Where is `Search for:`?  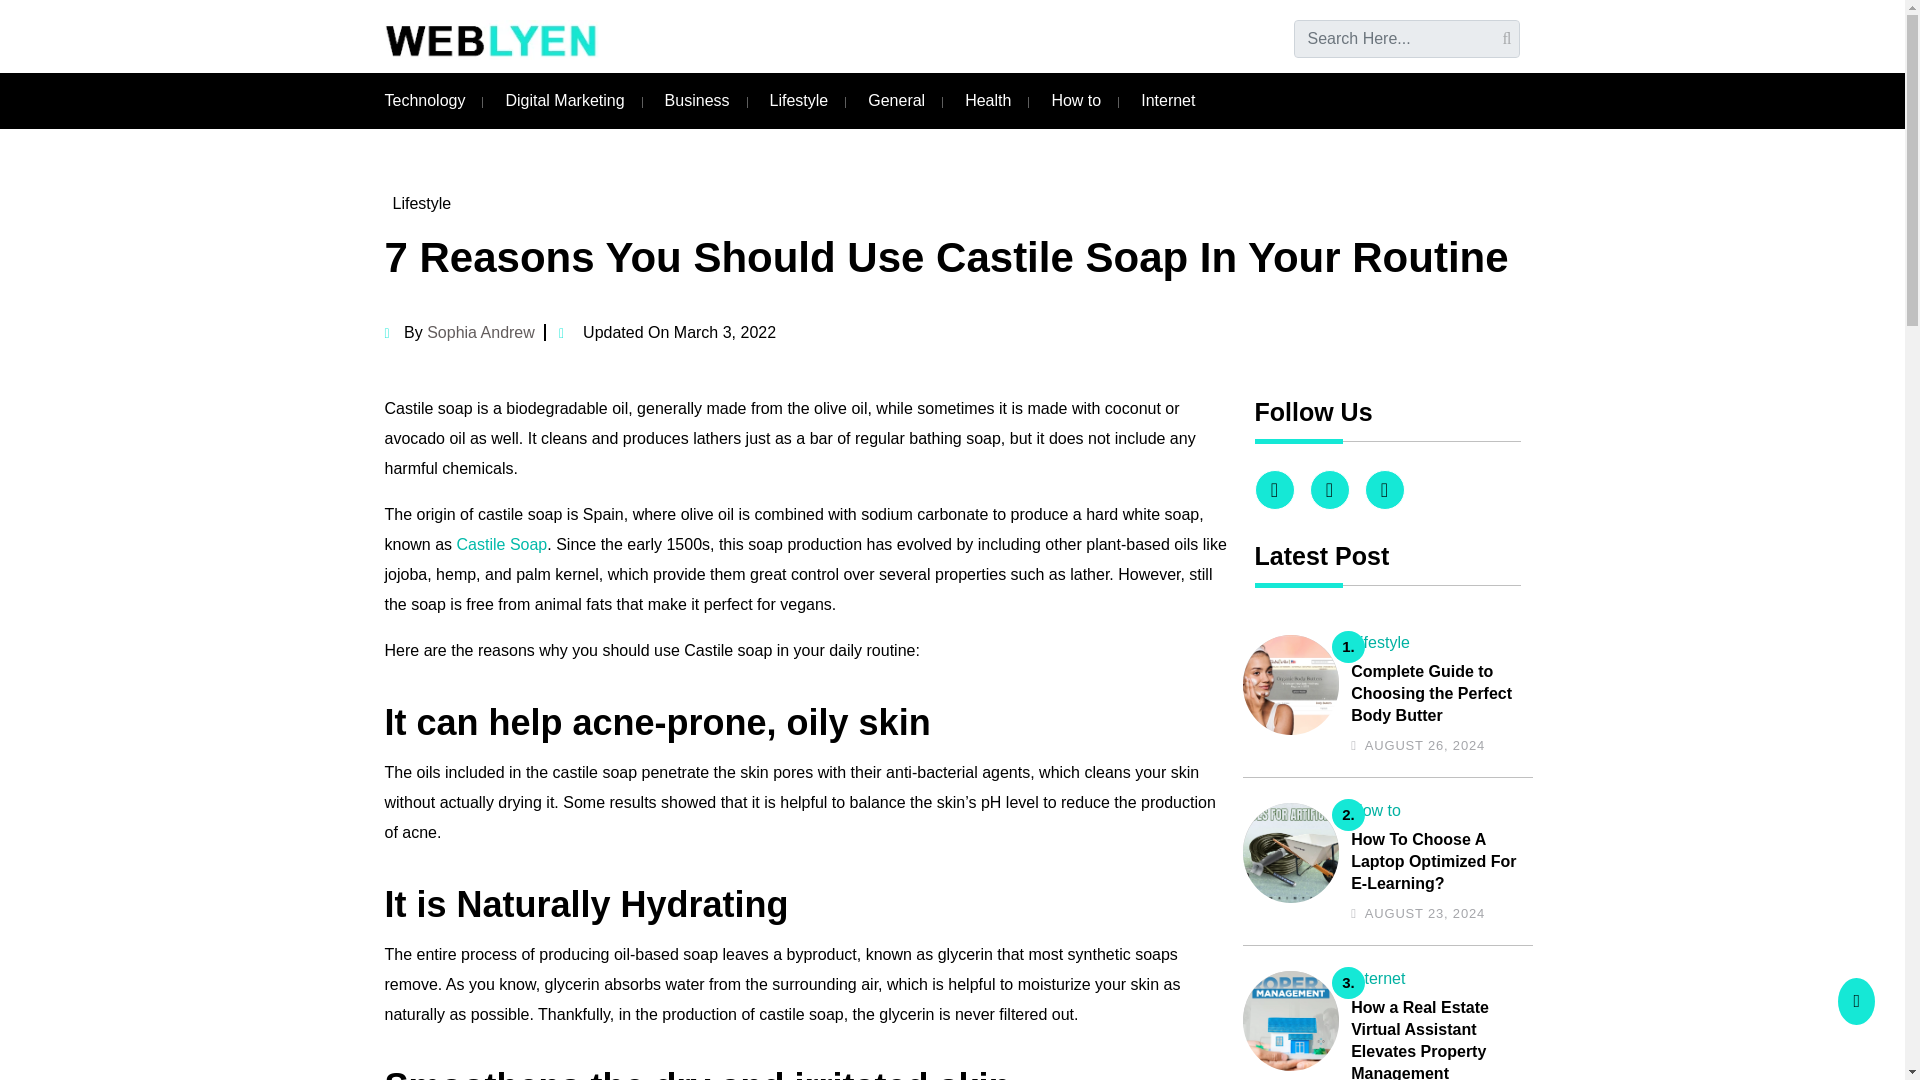
Search for: is located at coordinates (1407, 39).